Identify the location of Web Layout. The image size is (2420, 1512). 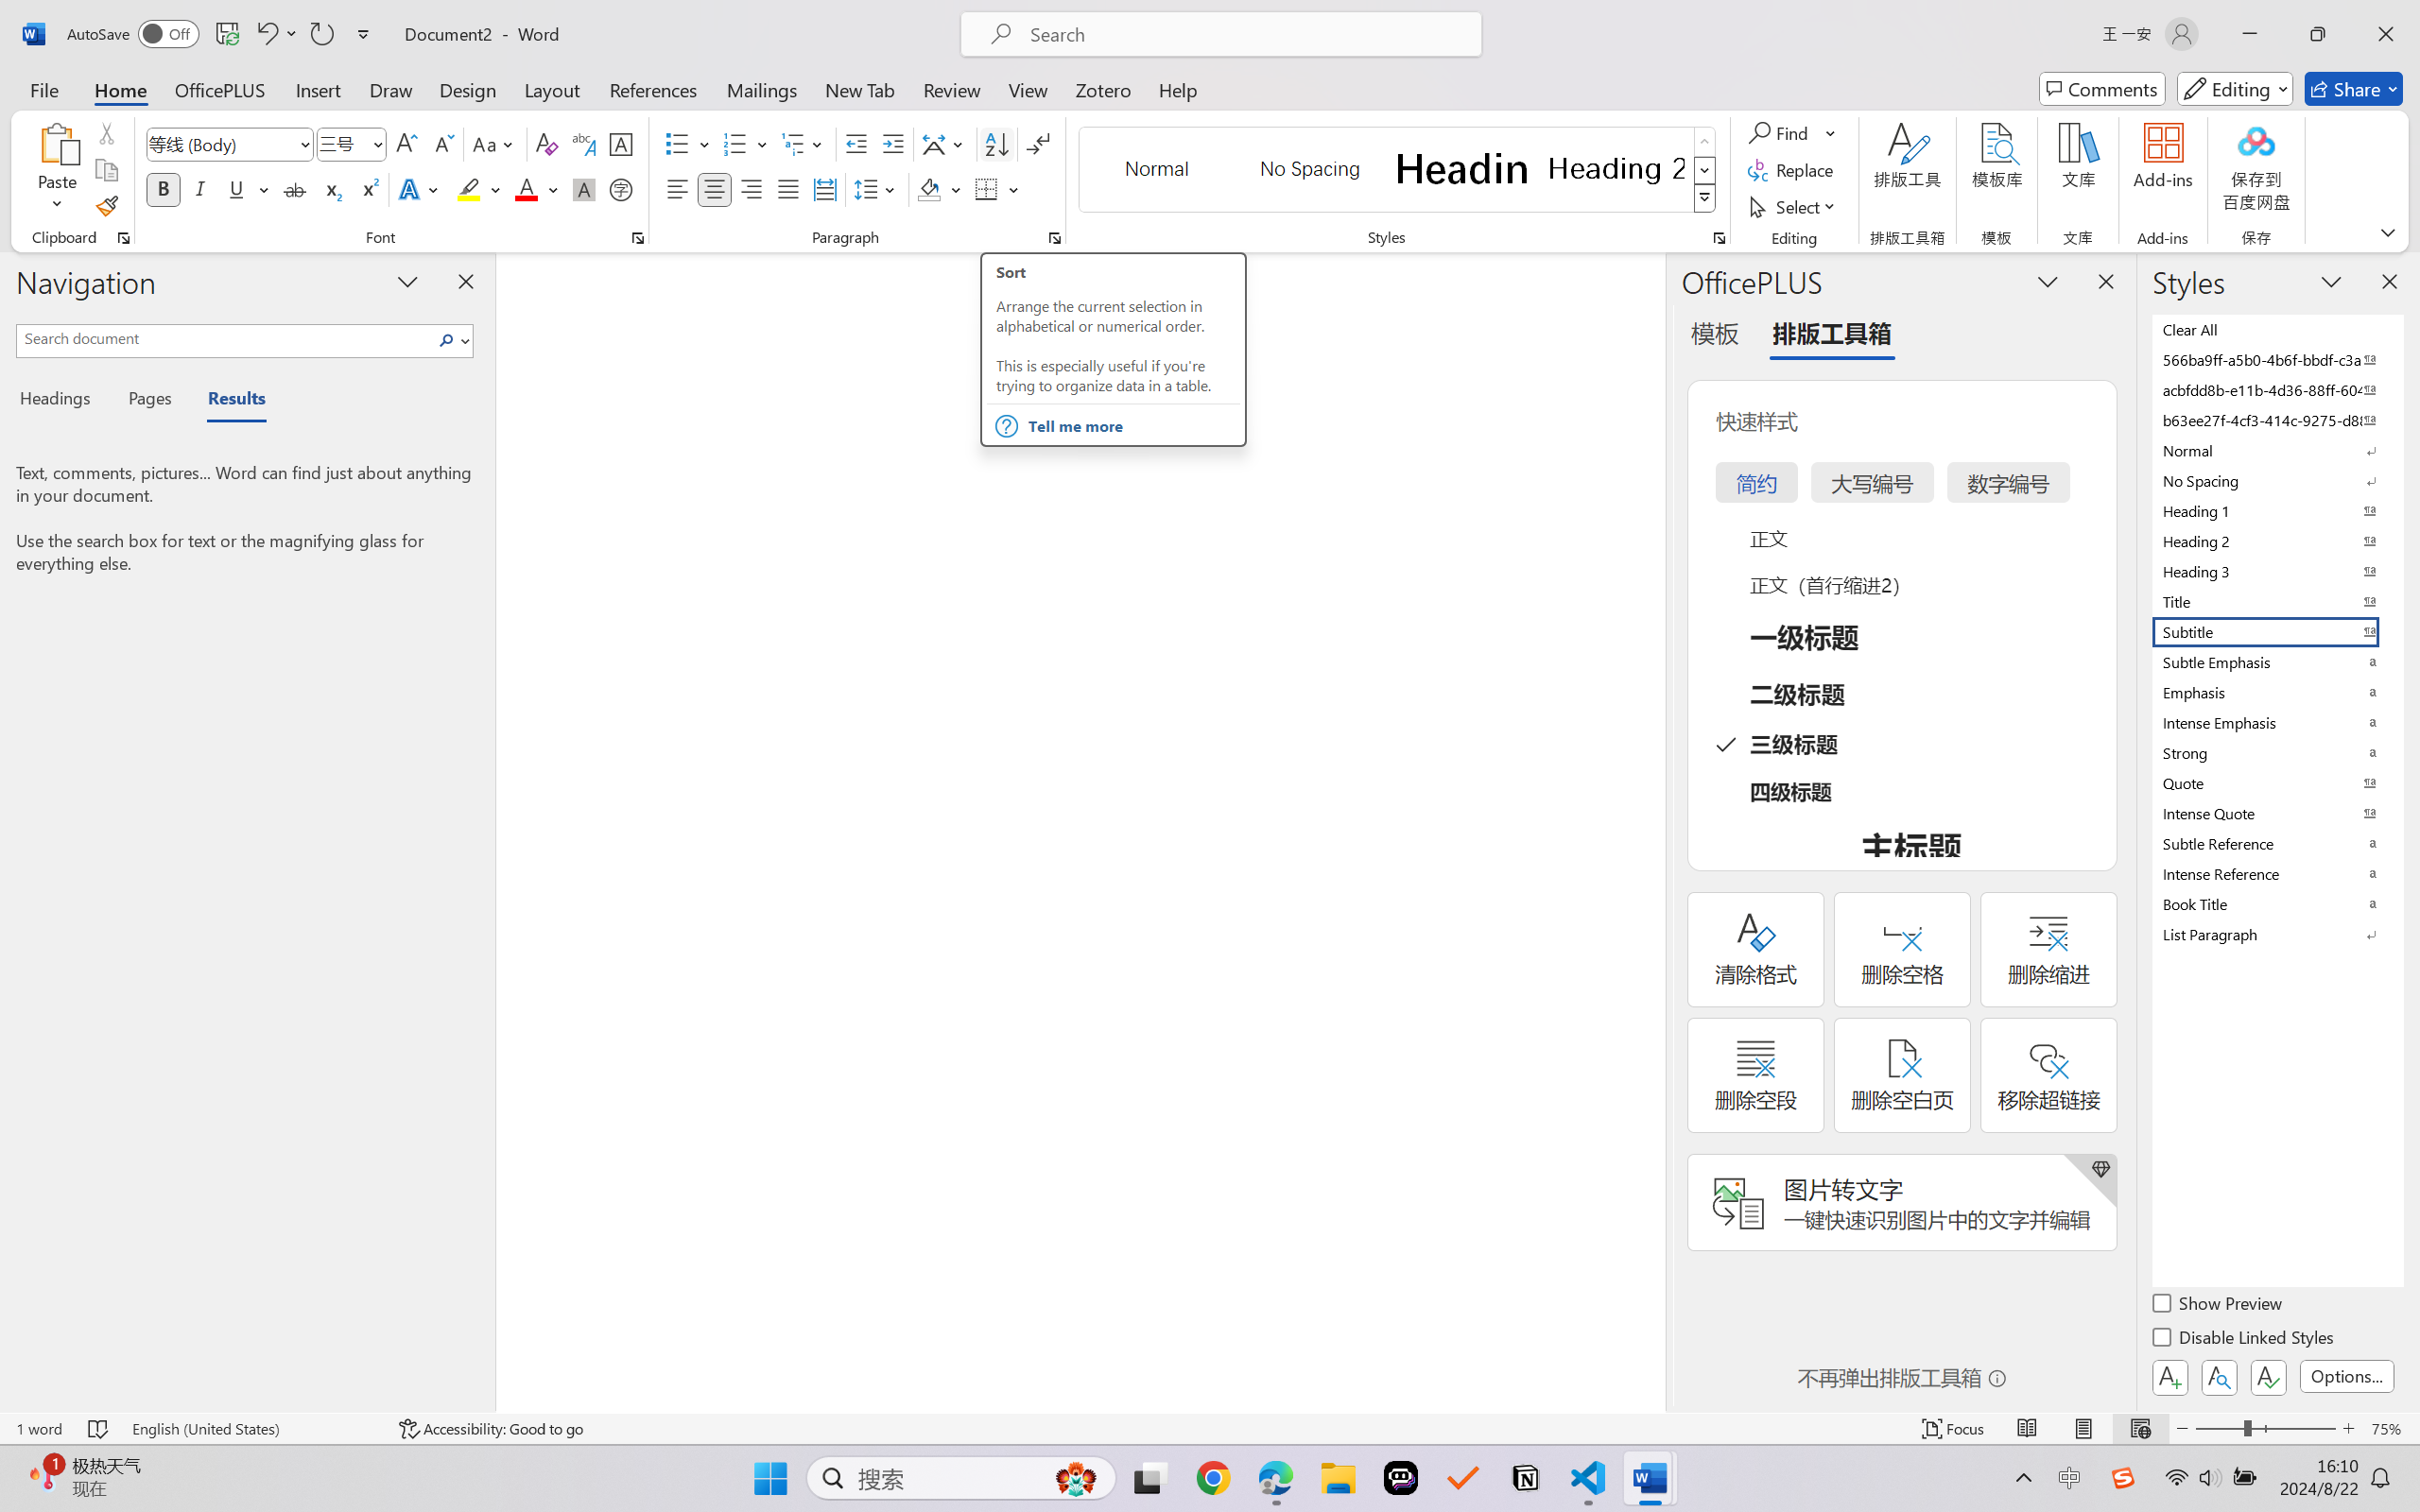
(2140, 1429).